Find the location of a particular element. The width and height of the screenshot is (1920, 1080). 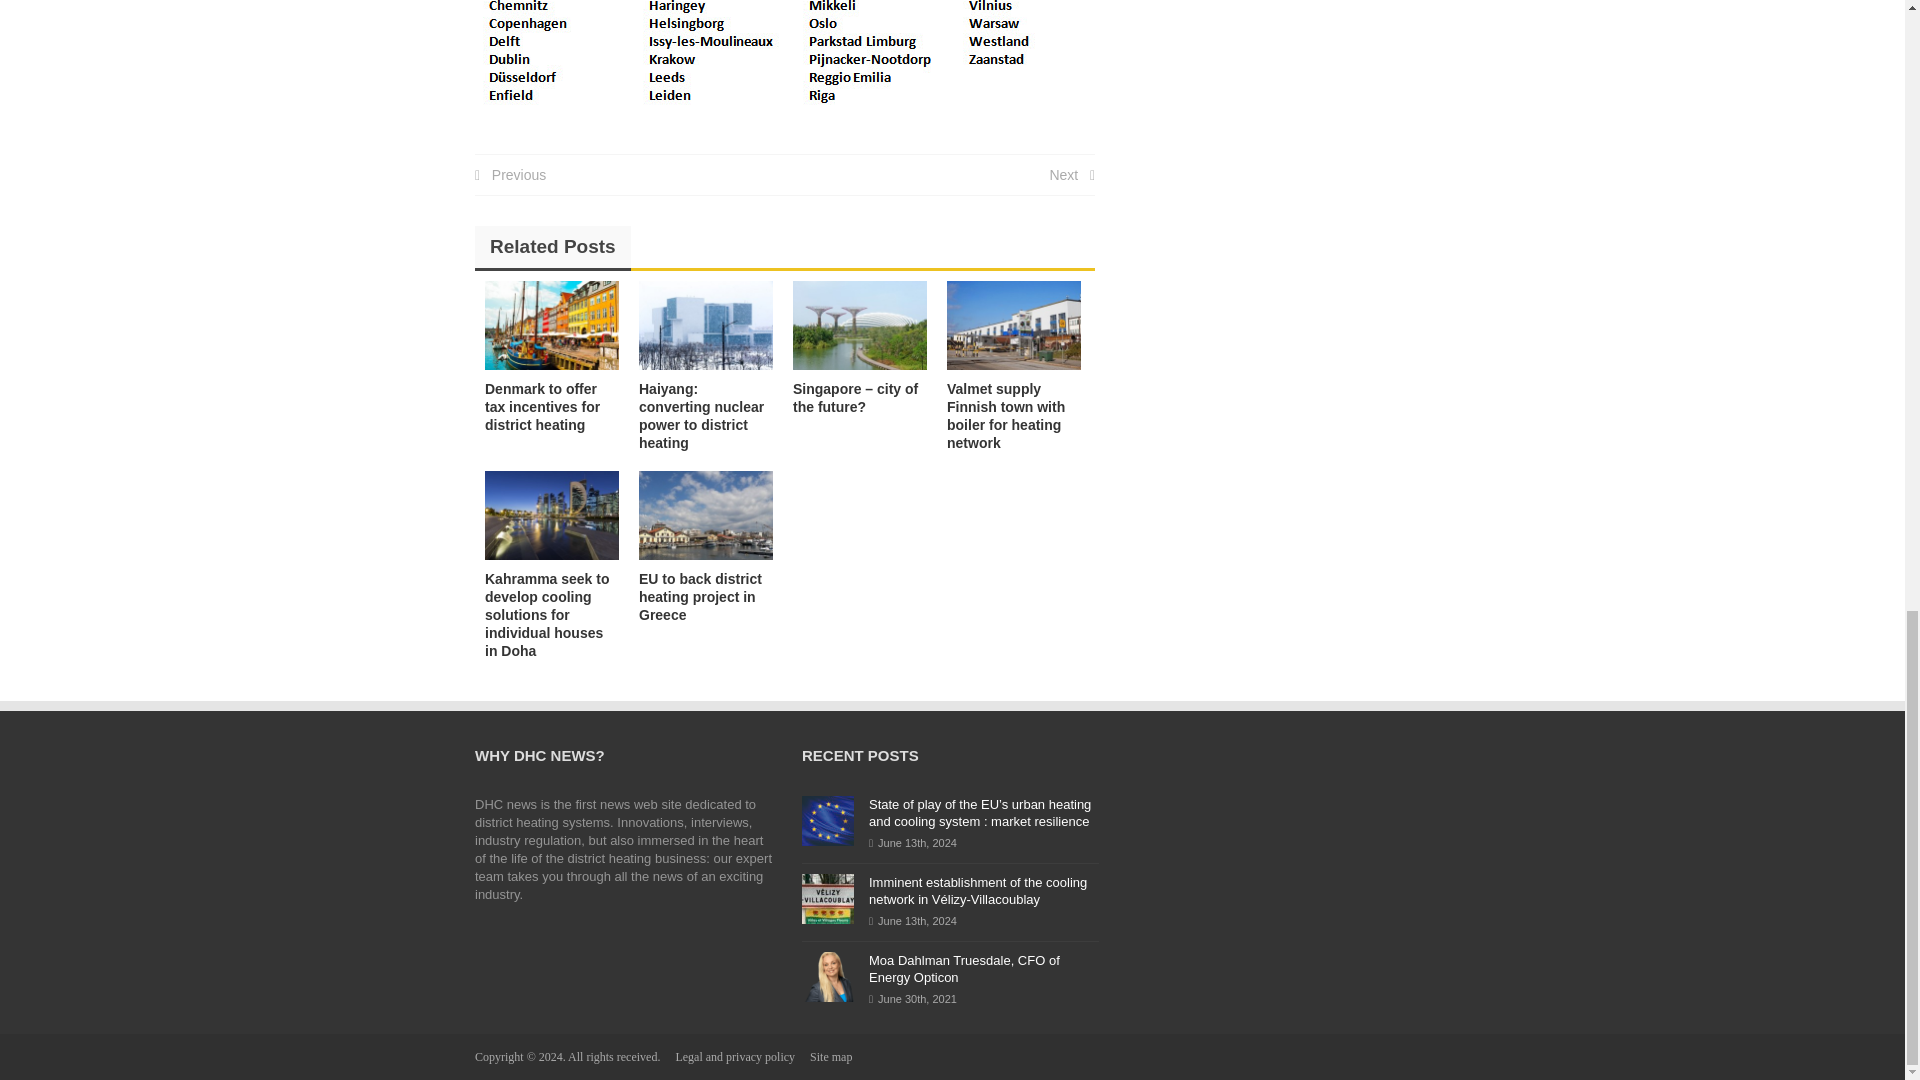

Valmet supply Finnish town with boiler for heating network is located at coordinates (1006, 416).